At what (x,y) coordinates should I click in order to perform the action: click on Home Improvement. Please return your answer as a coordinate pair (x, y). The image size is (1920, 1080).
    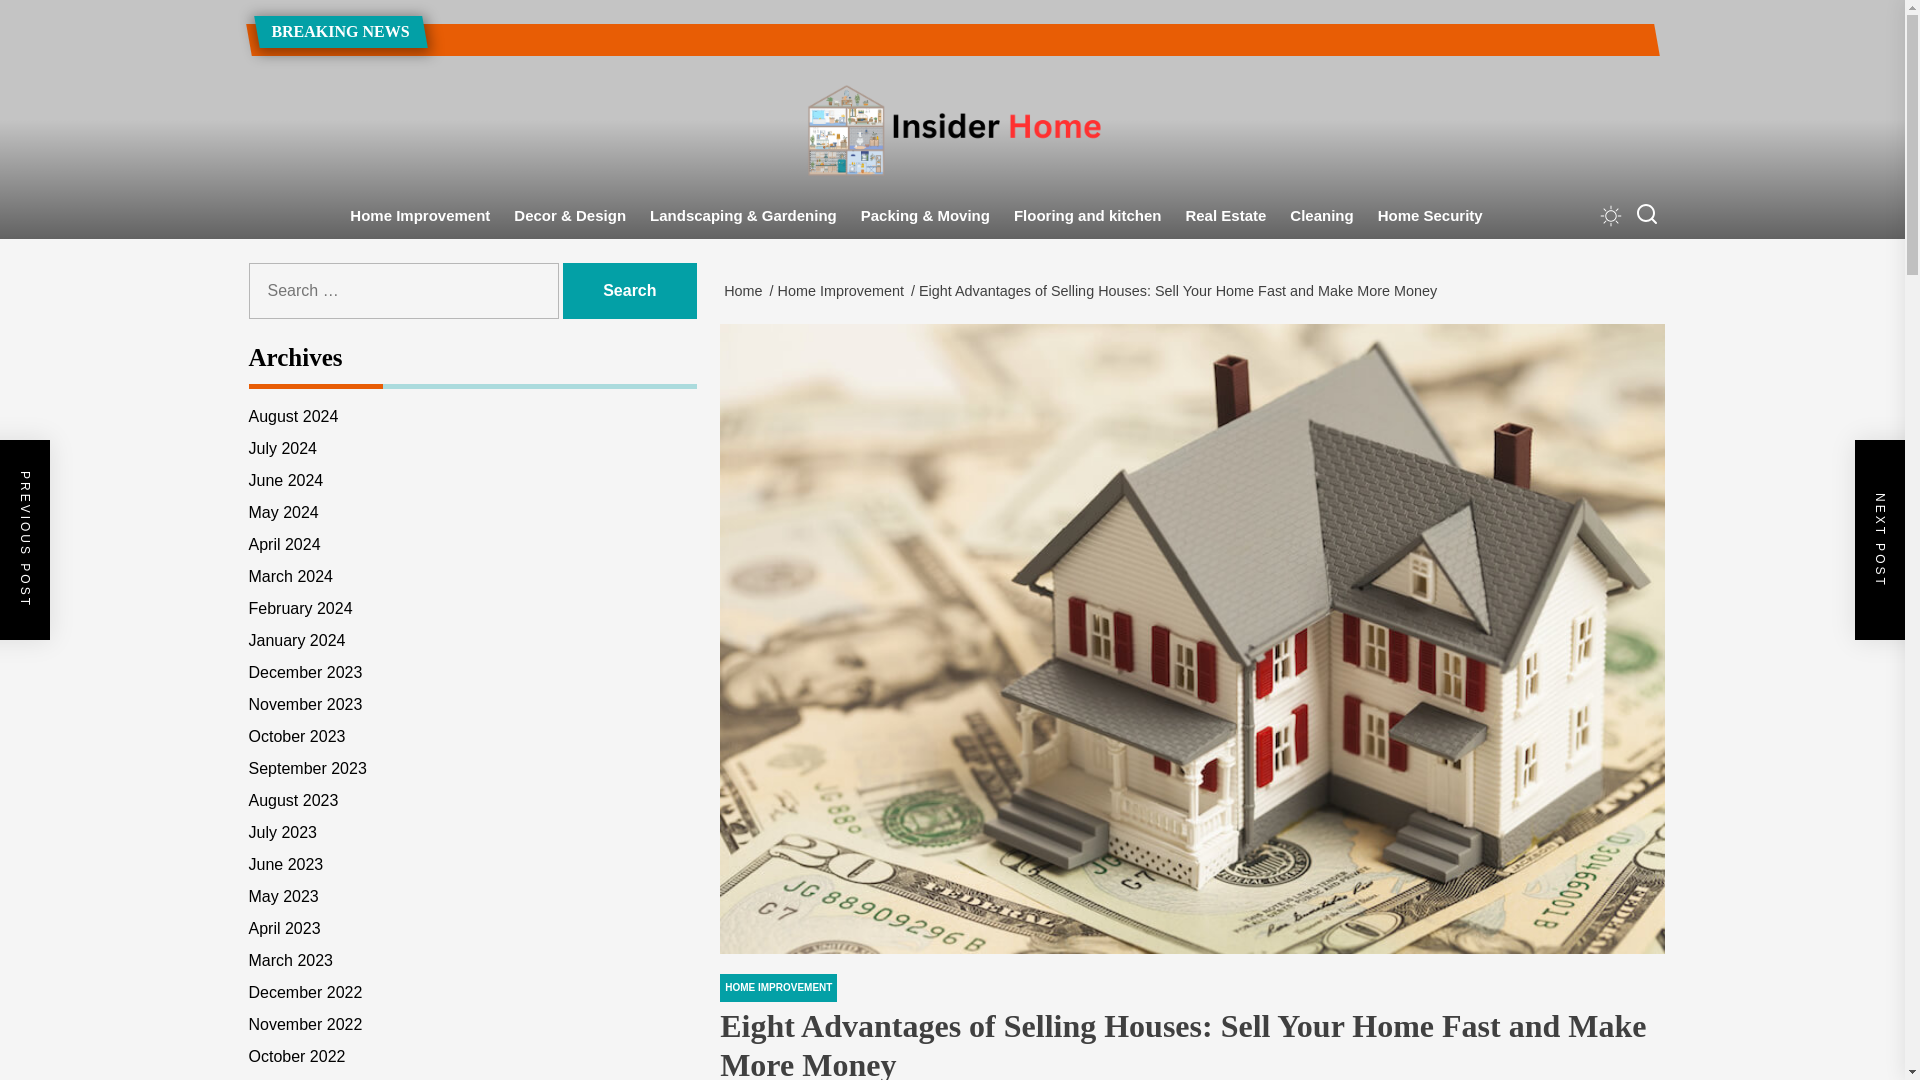
    Looking at the image, I should click on (419, 216).